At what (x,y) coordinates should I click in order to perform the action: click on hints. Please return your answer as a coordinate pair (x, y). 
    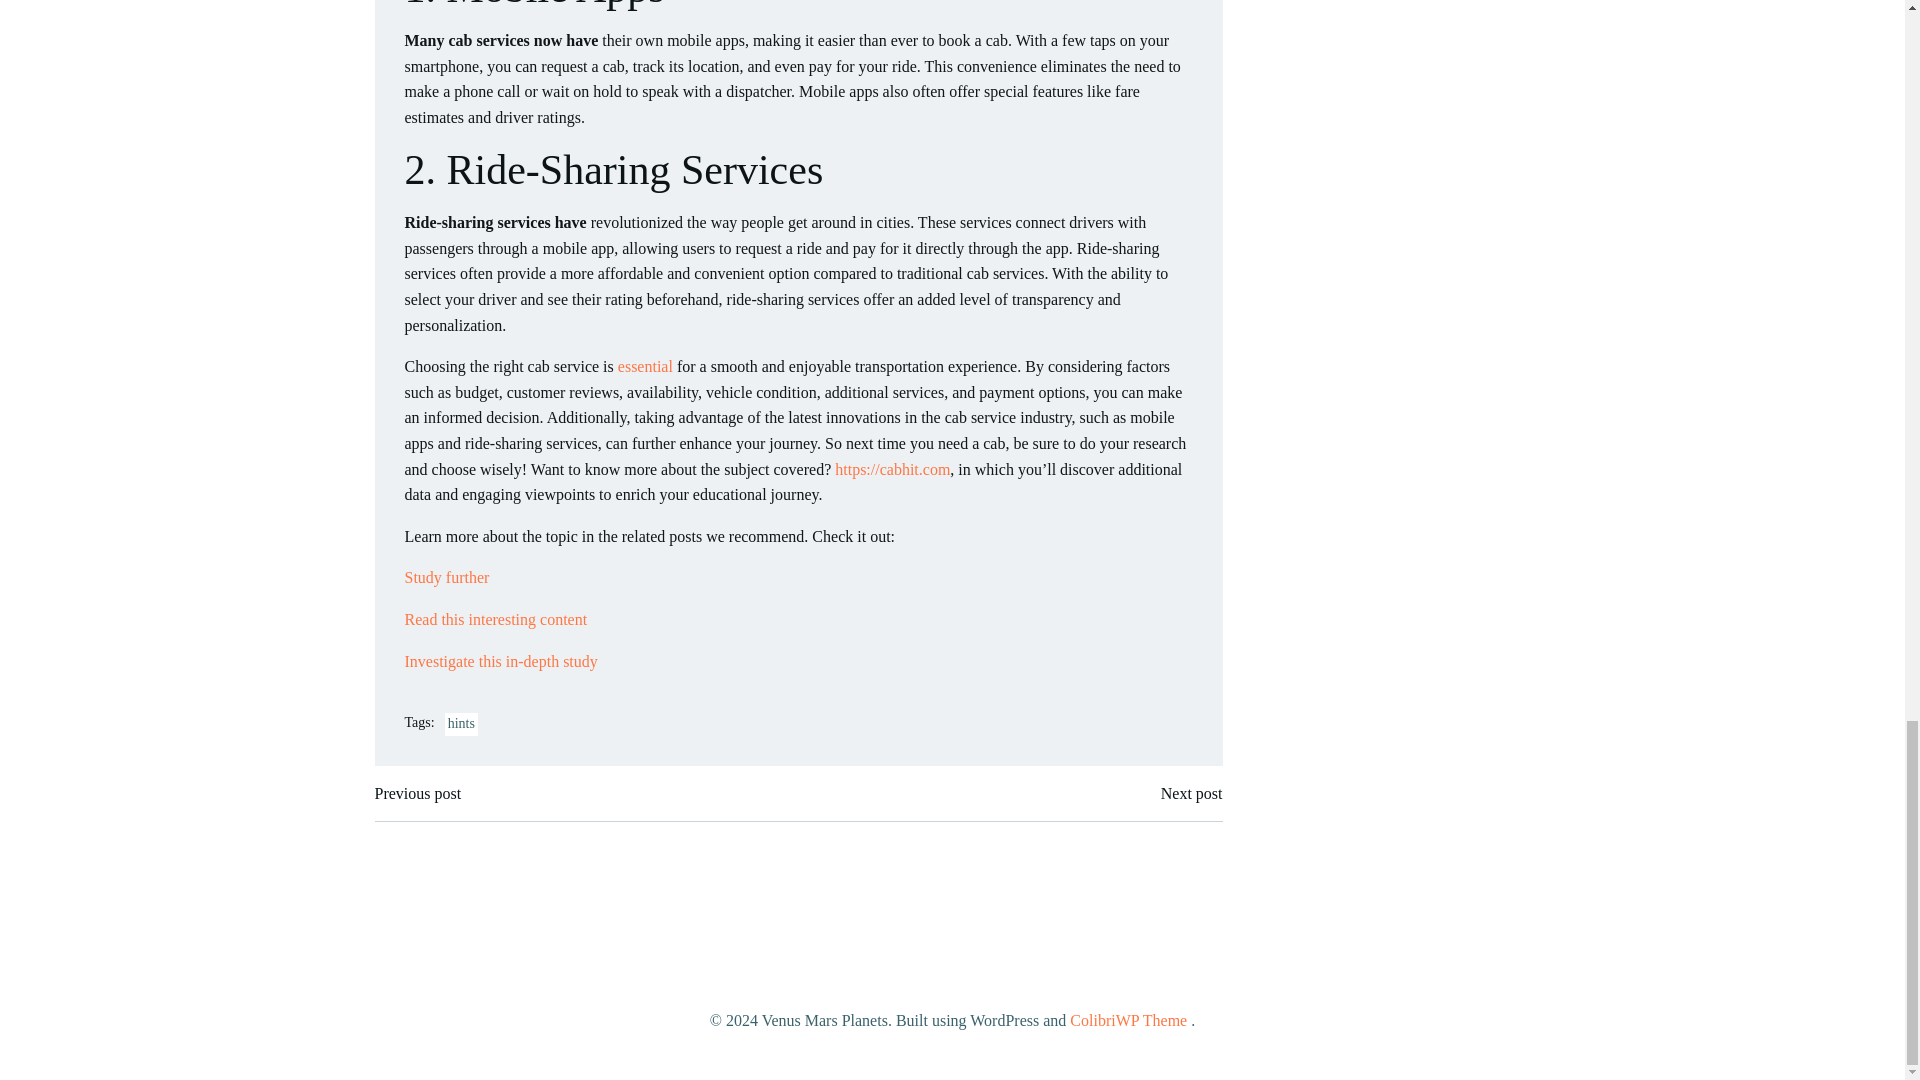
    Looking at the image, I should click on (462, 724).